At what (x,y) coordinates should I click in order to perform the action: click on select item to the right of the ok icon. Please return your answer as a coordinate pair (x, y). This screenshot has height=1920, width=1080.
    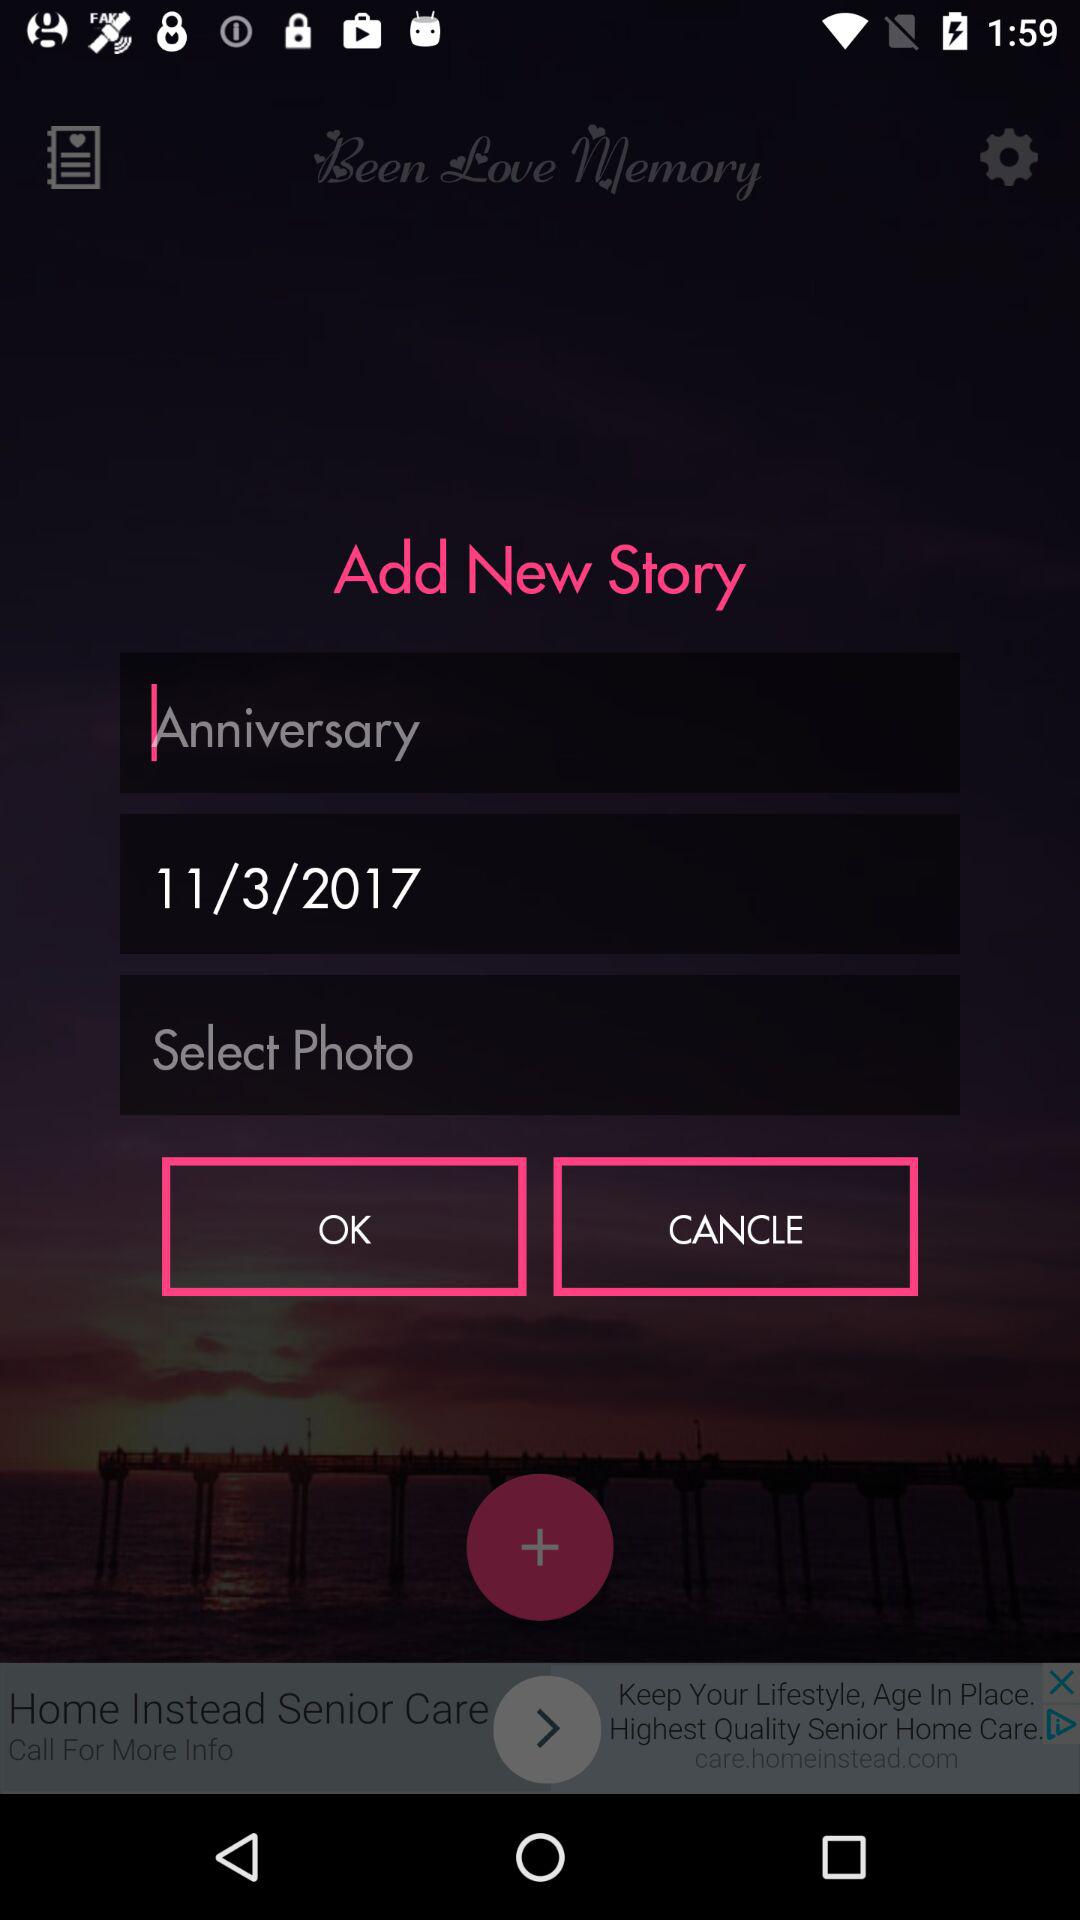
    Looking at the image, I should click on (736, 1226).